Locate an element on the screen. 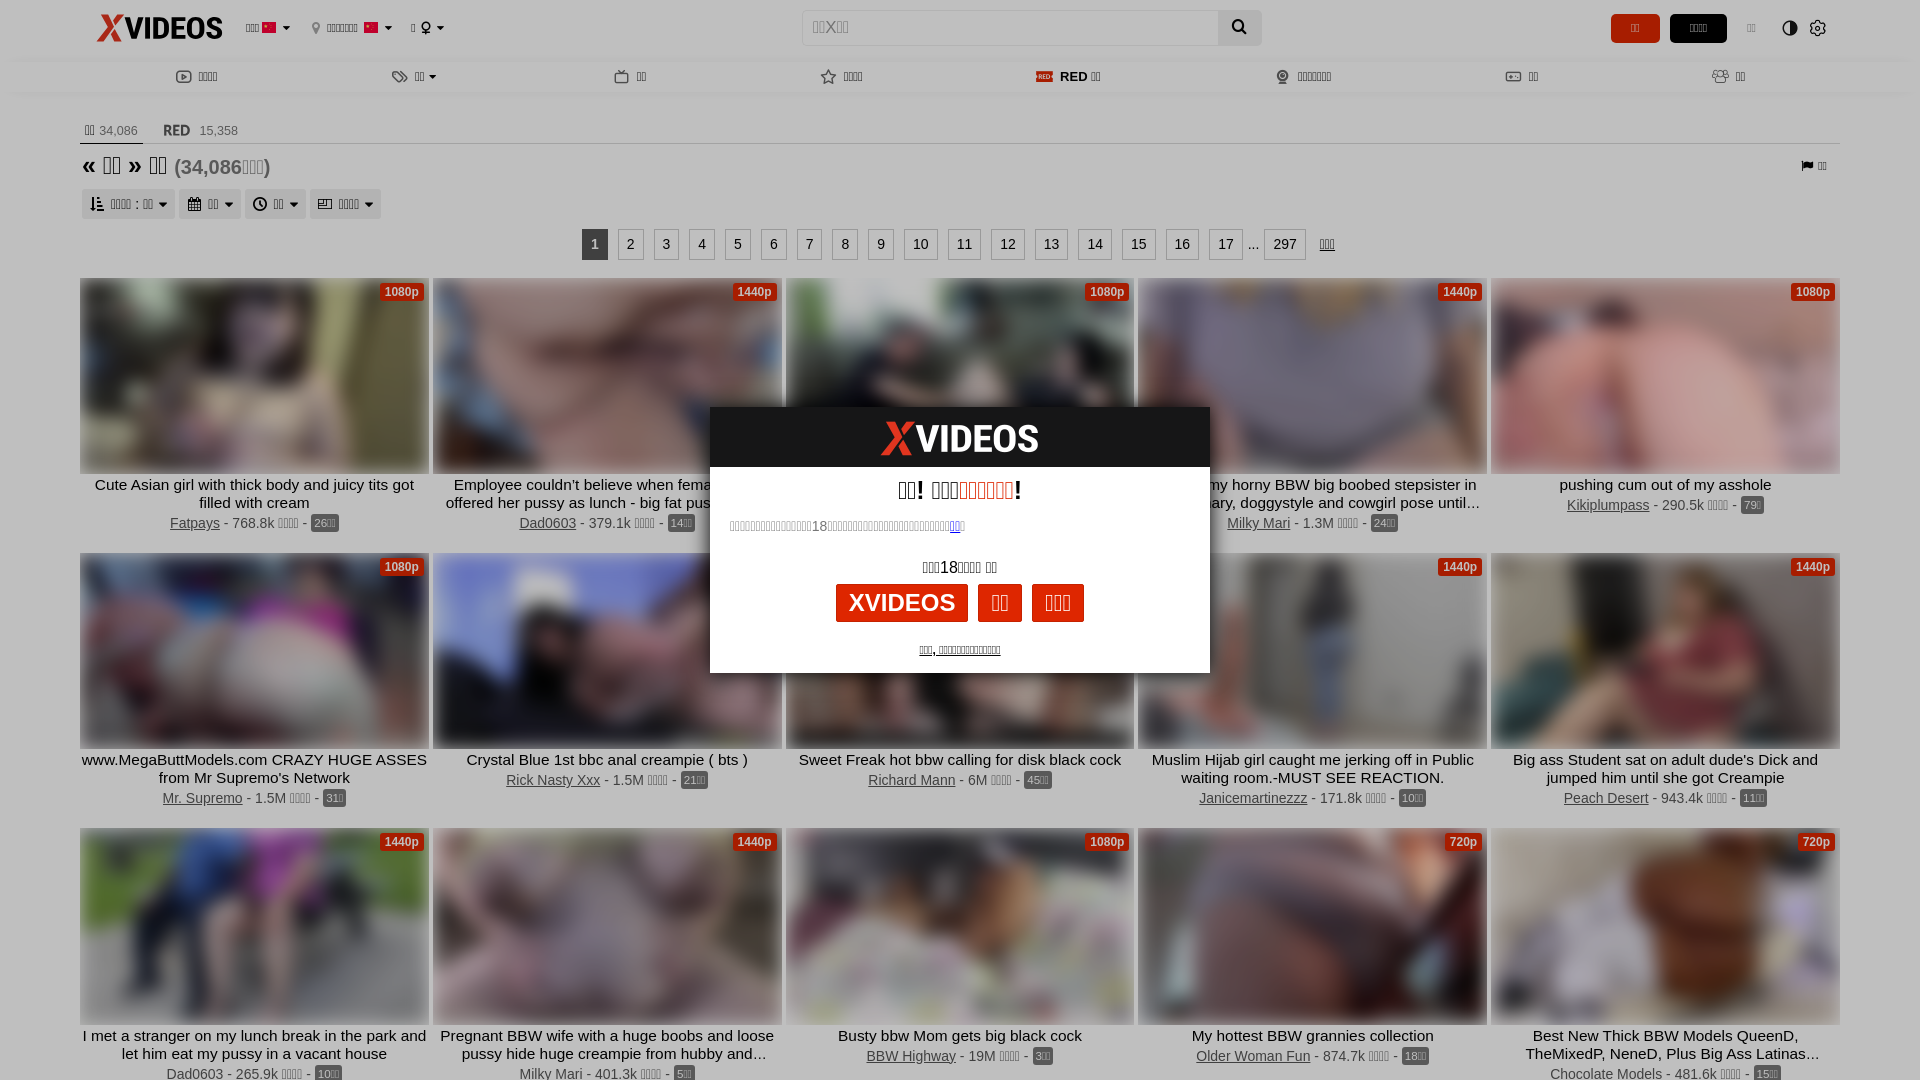 The image size is (1920, 1080). 5 is located at coordinates (738, 244).